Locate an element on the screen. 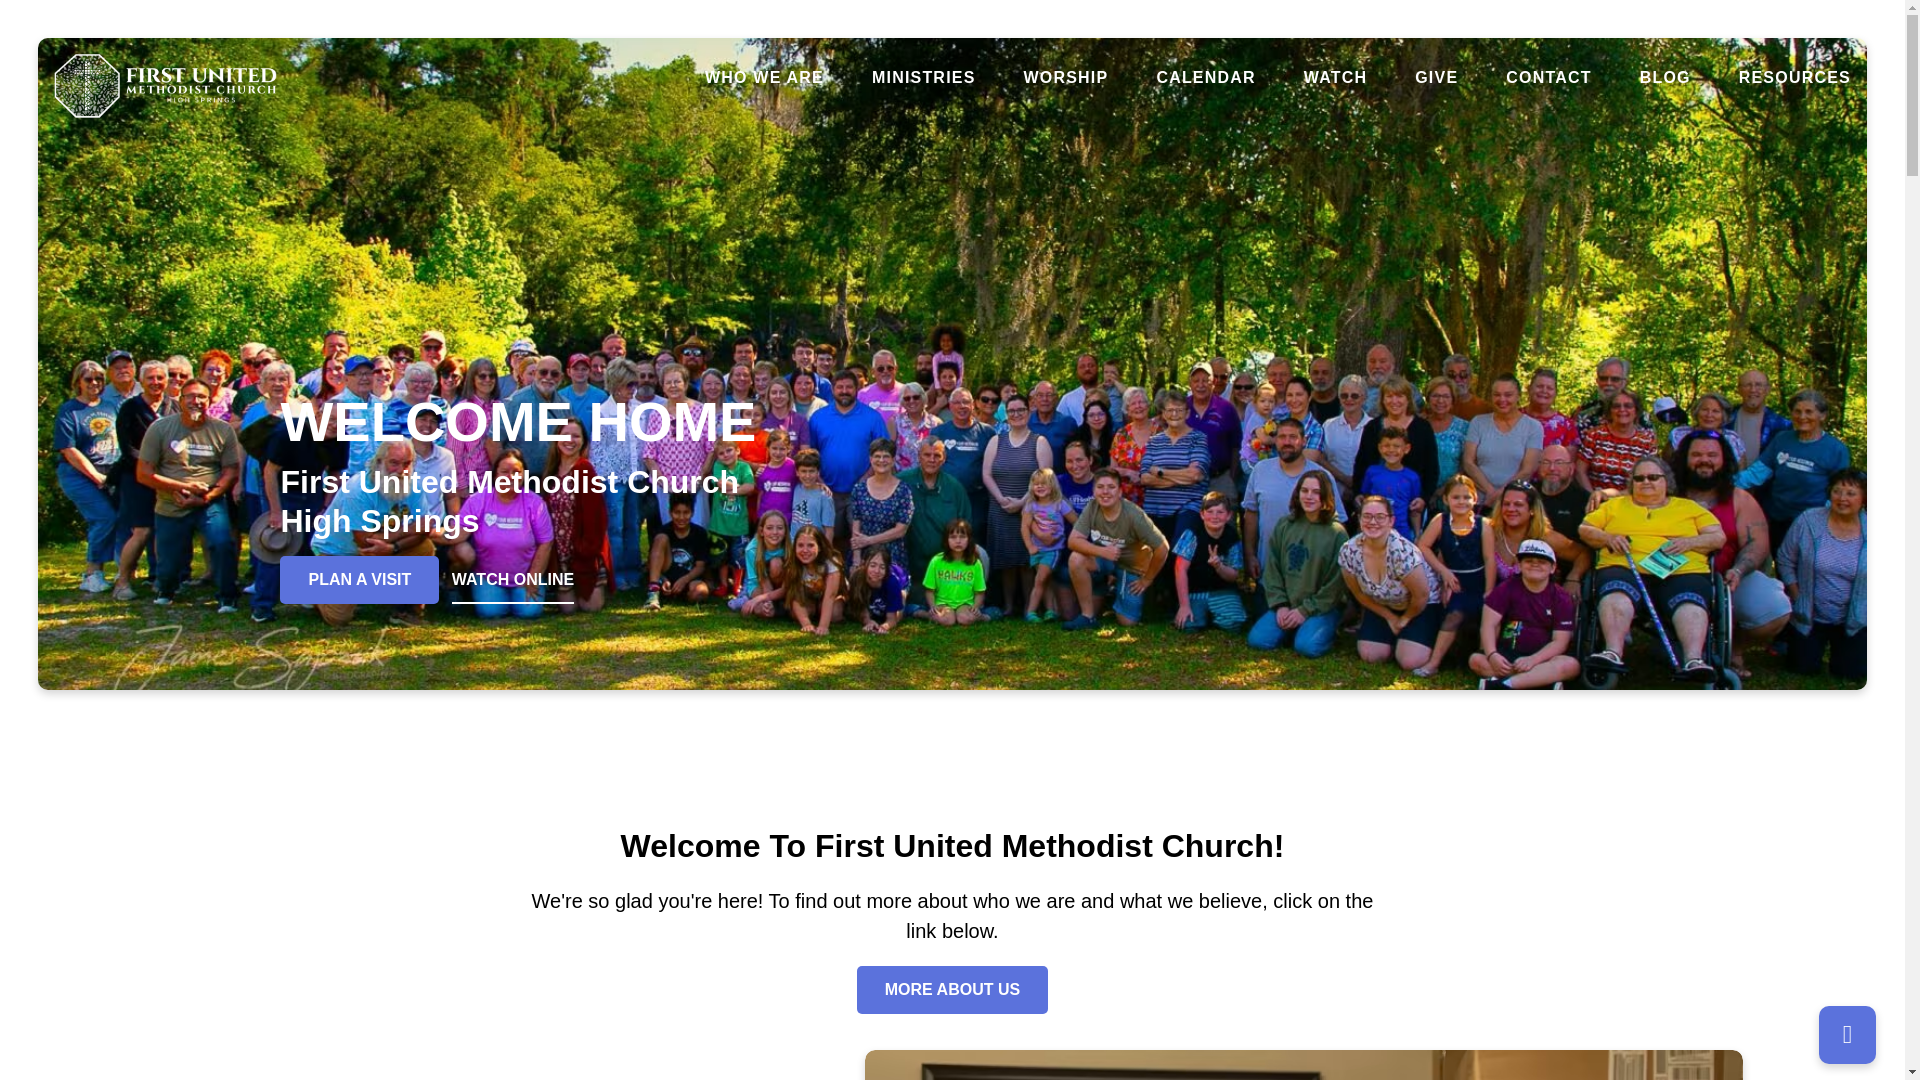 Image resolution: width=1920 pixels, height=1080 pixels. WORSHIP is located at coordinates (1066, 78).